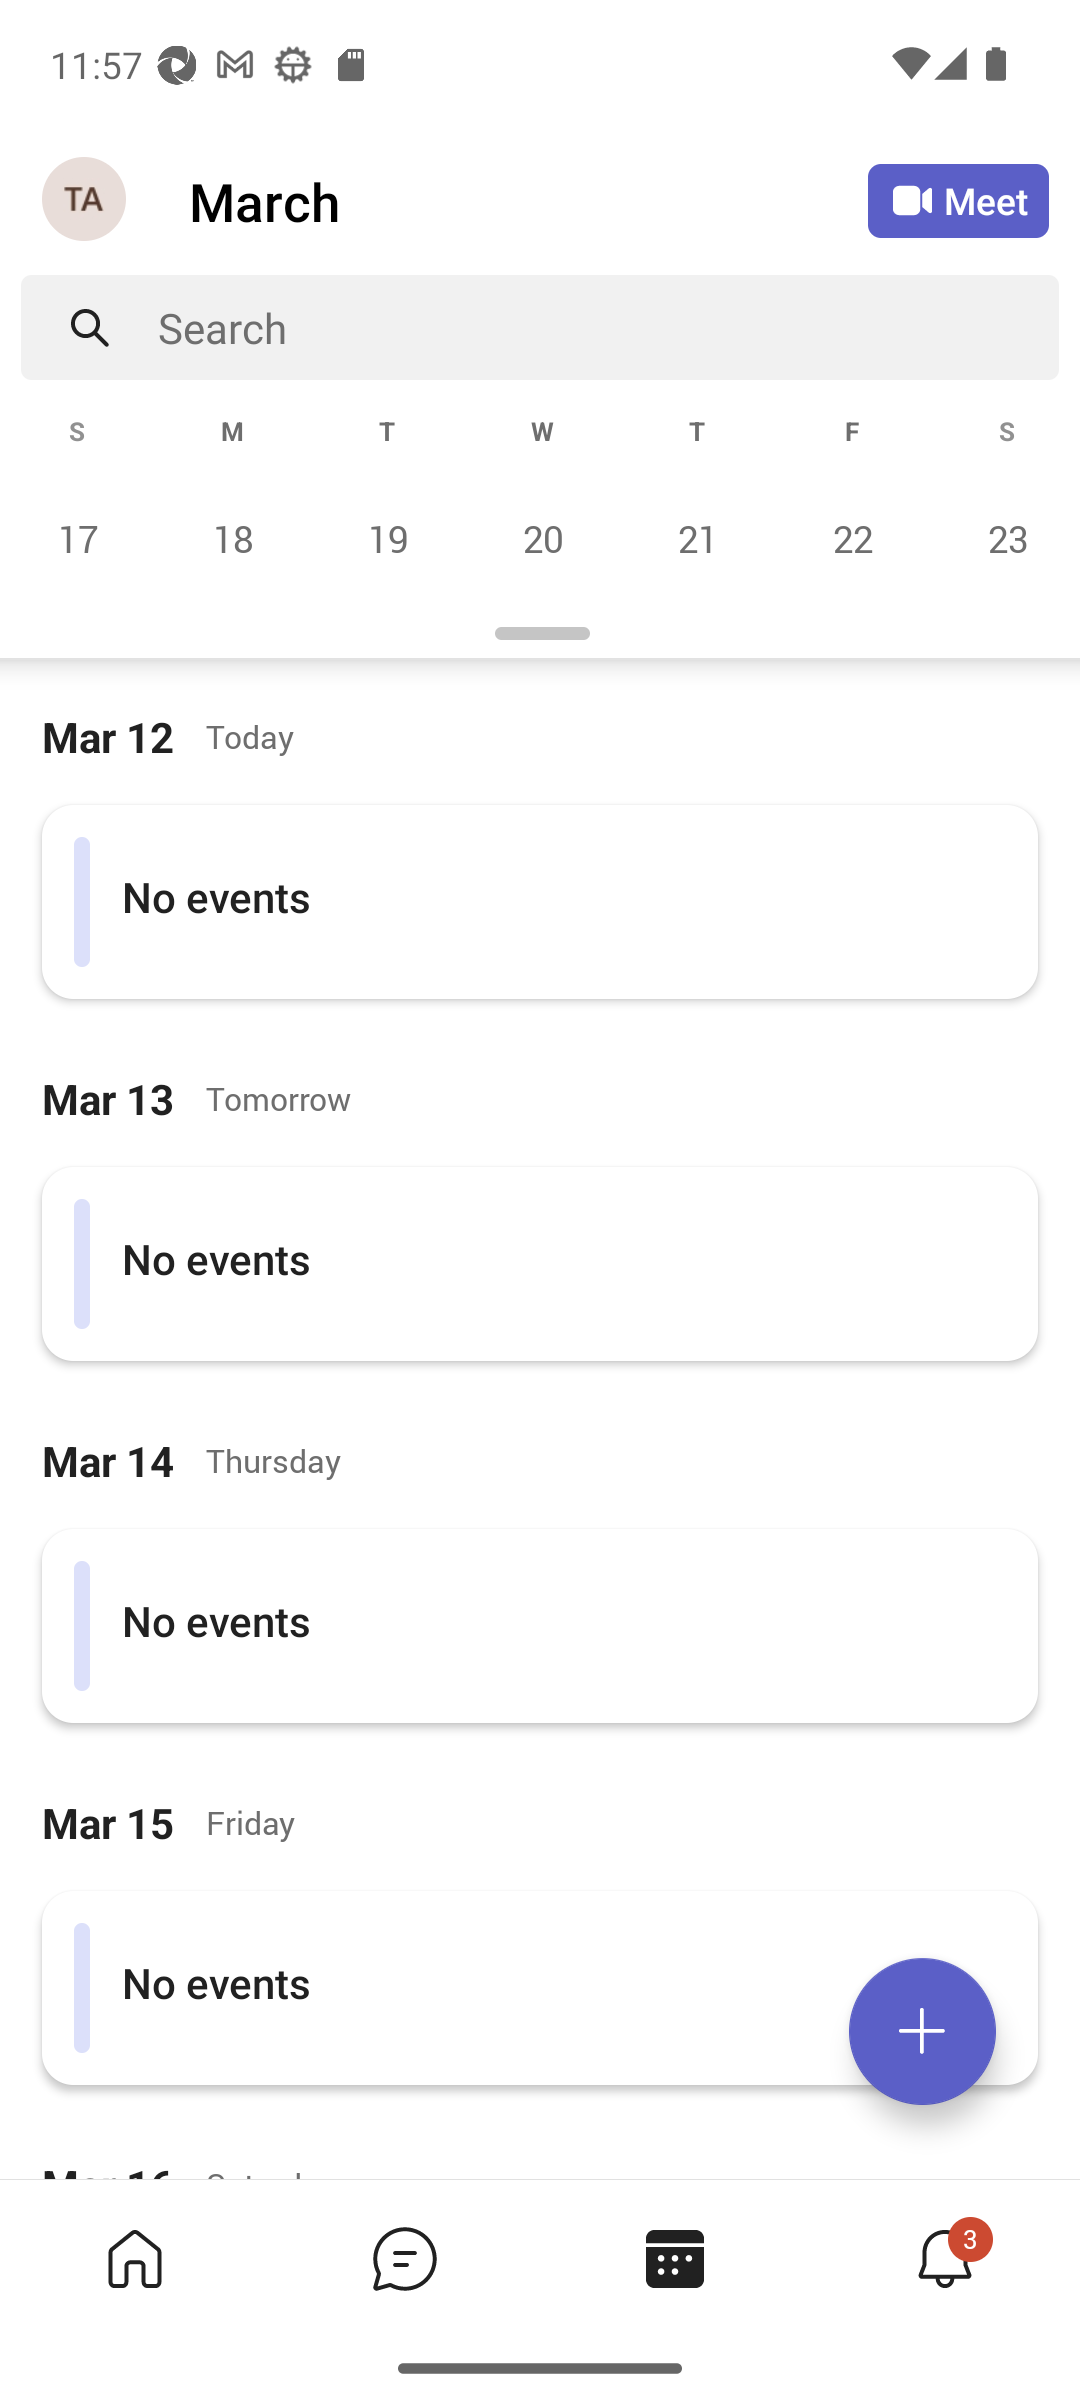 The width and height of the screenshot is (1080, 2400). Describe the element at coordinates (387, 538) in the screenshot. I see `Tuesday, March 19 19` at that location.